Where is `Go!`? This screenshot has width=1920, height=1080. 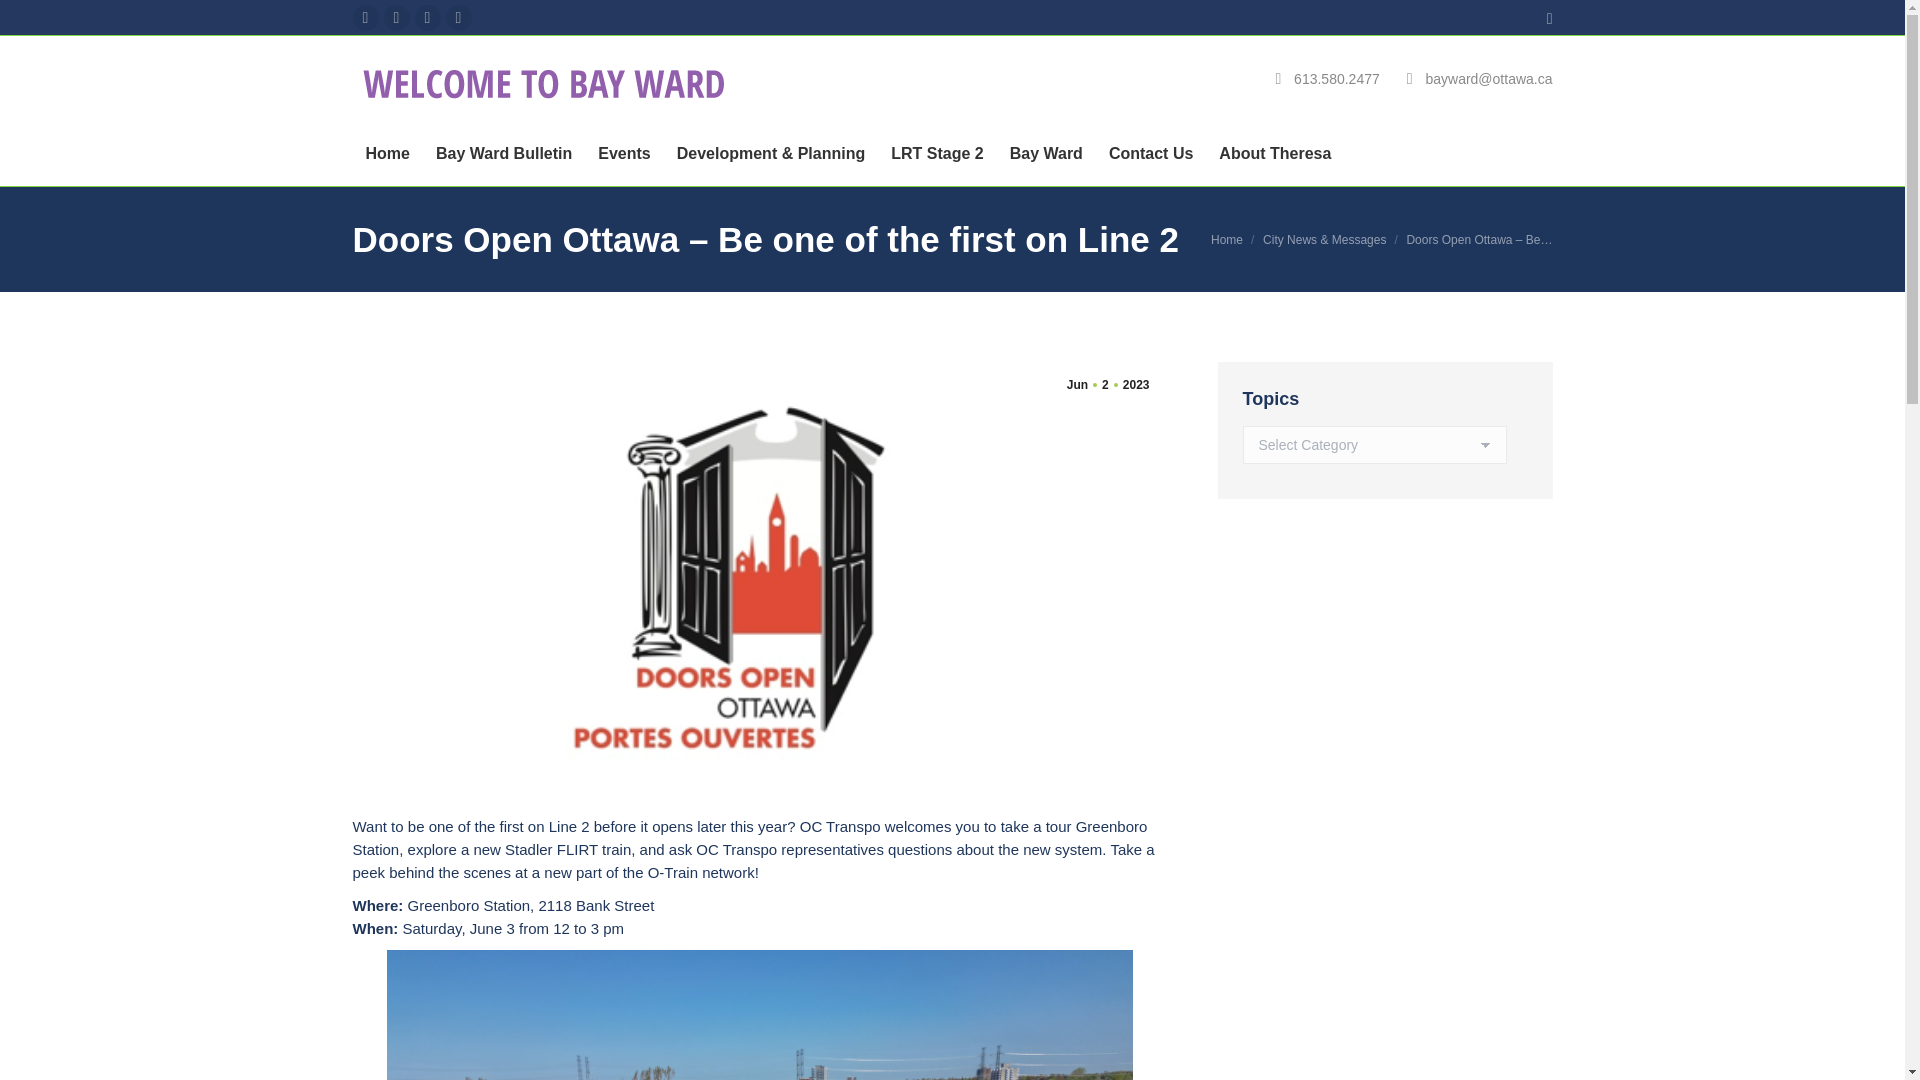 Go! is located at coordinates (34, 21).